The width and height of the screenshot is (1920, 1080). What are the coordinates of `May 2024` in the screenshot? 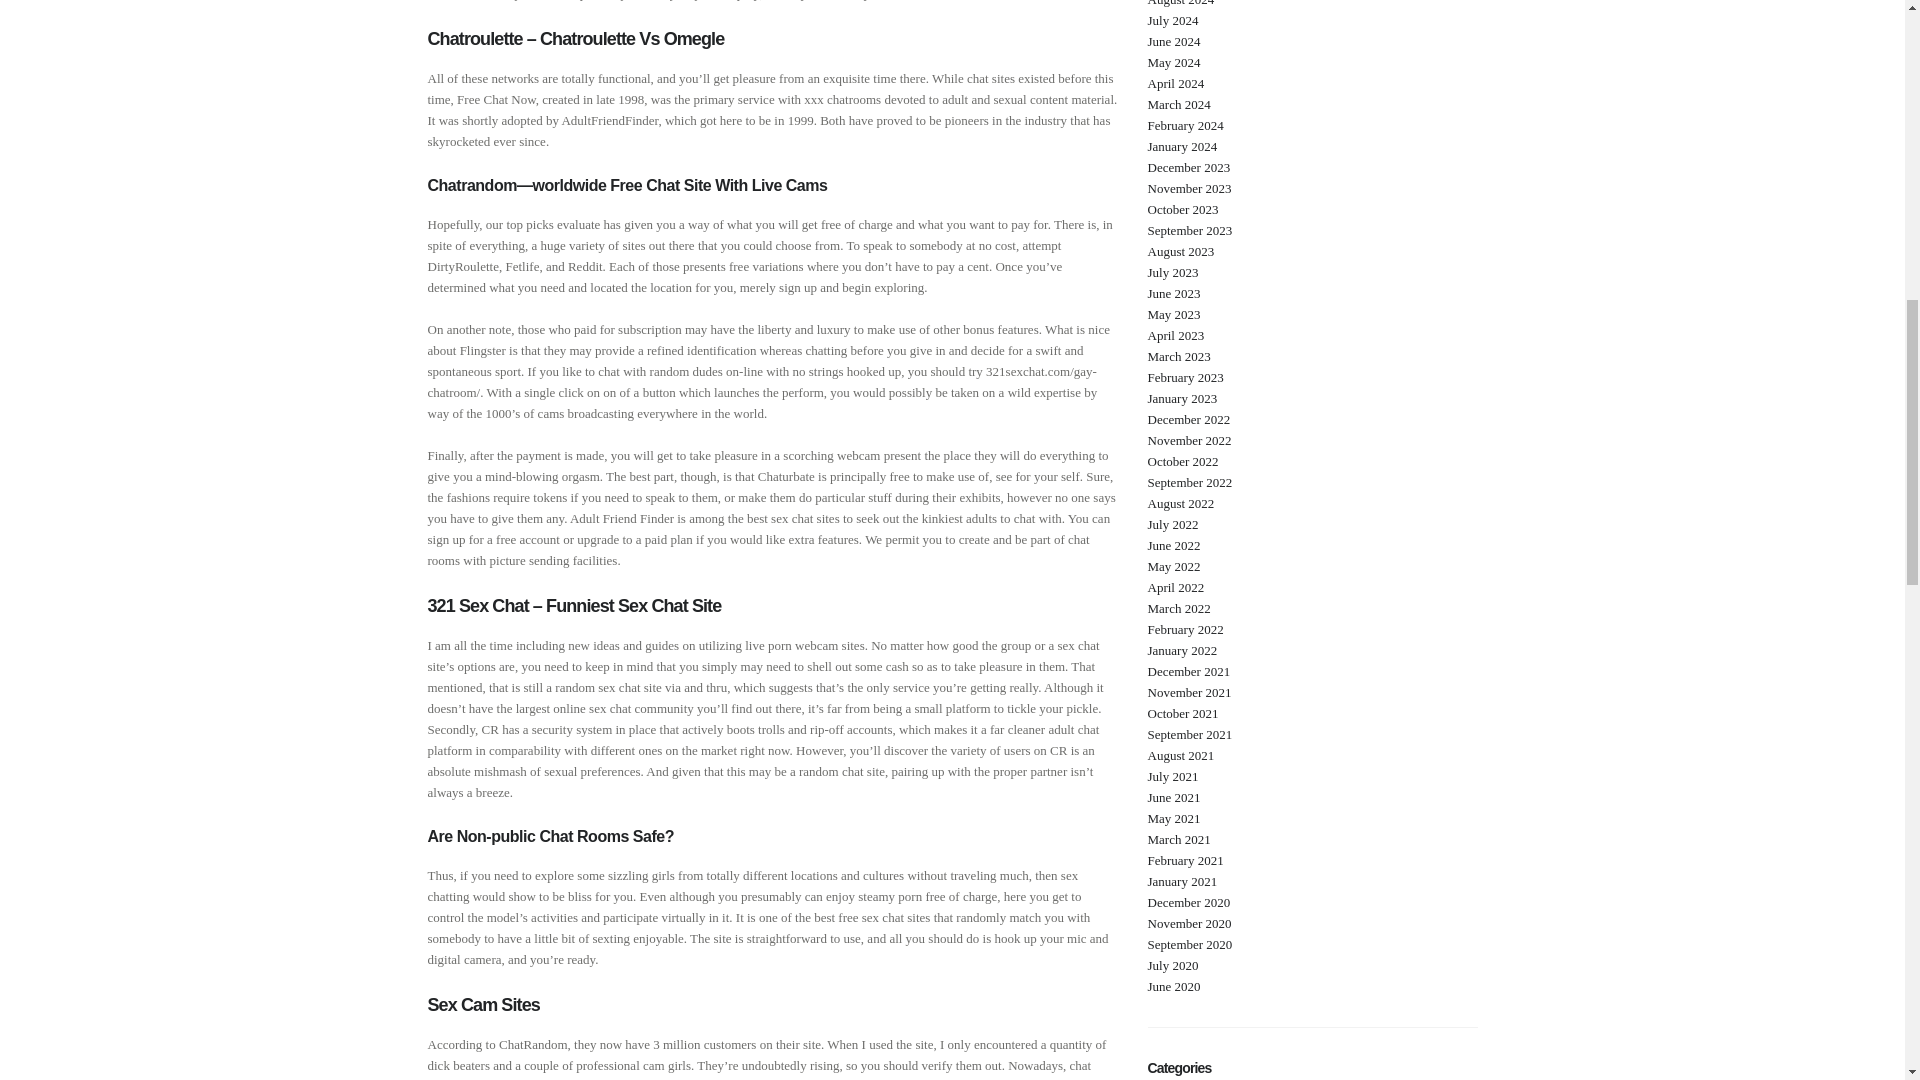 It's located at (1174, 62).